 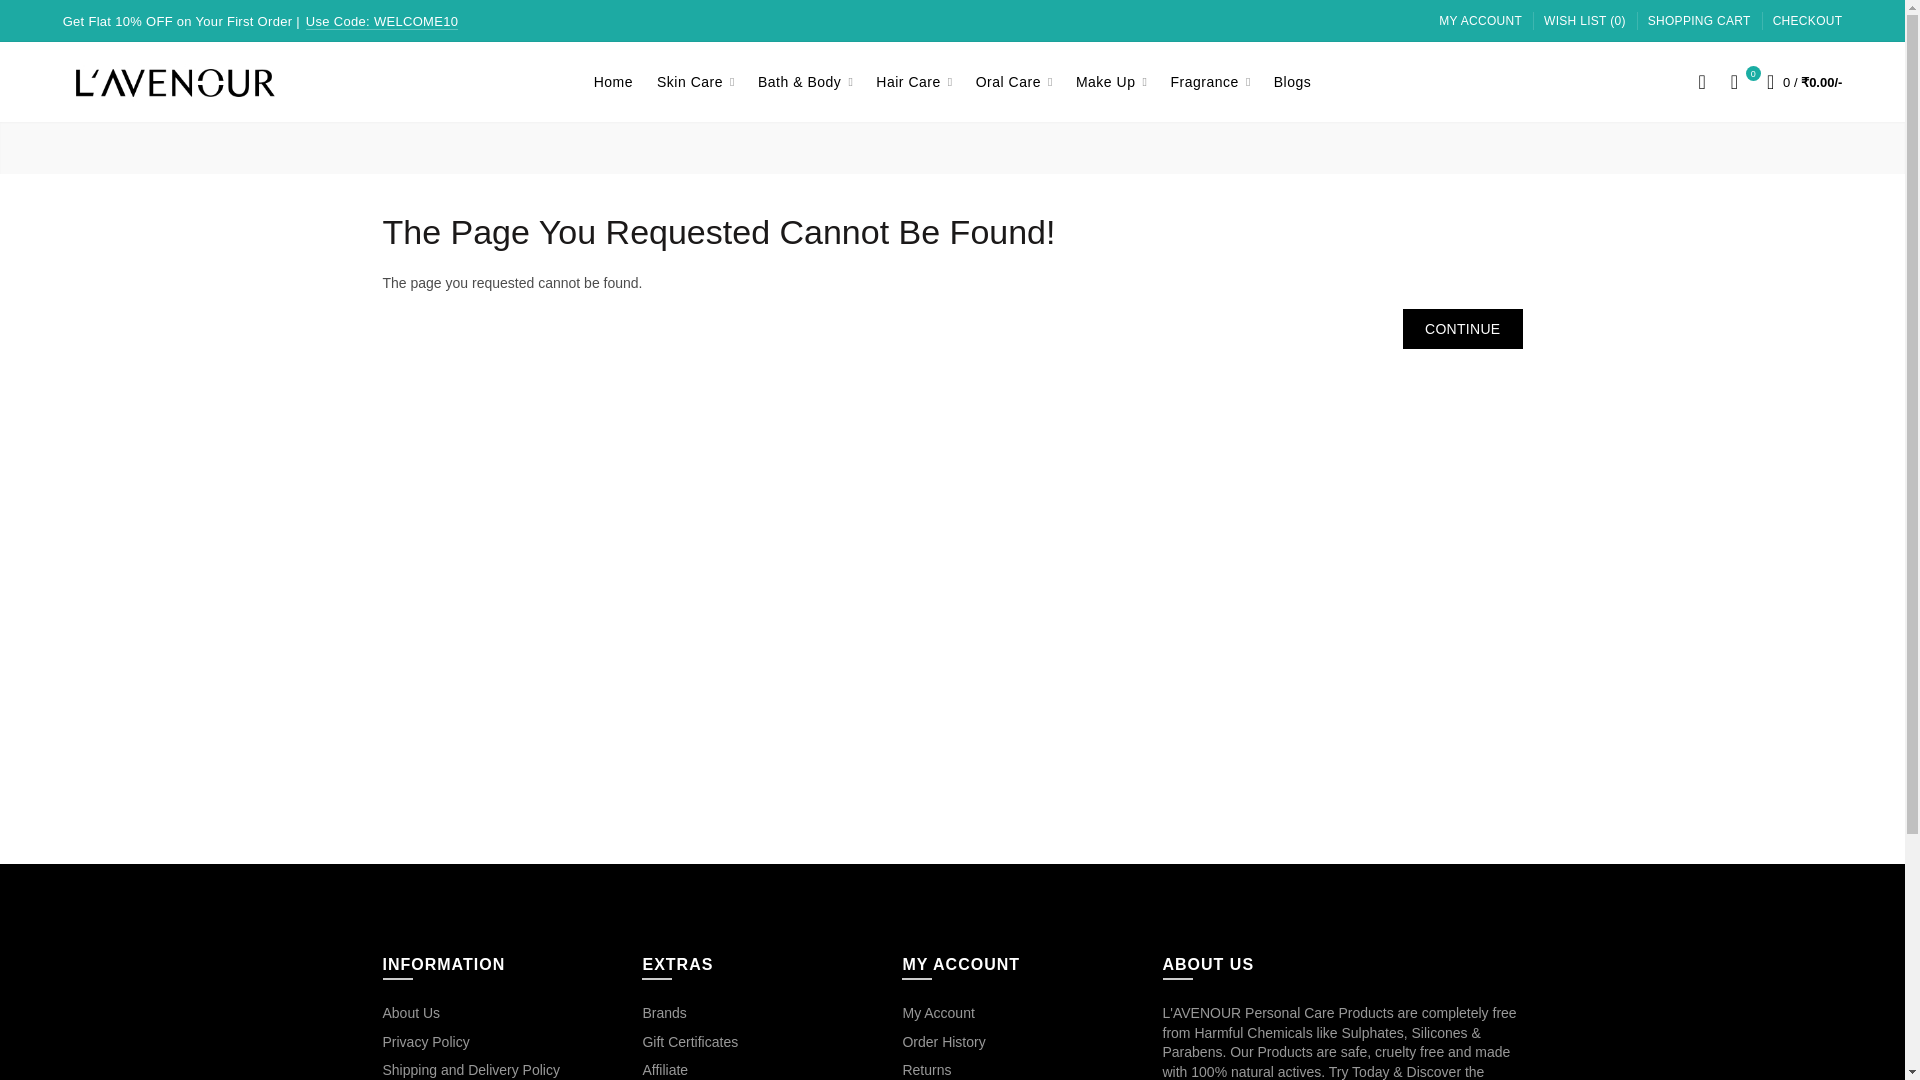 I want to click on L'AVENOUR, so click(x=176, y=83).